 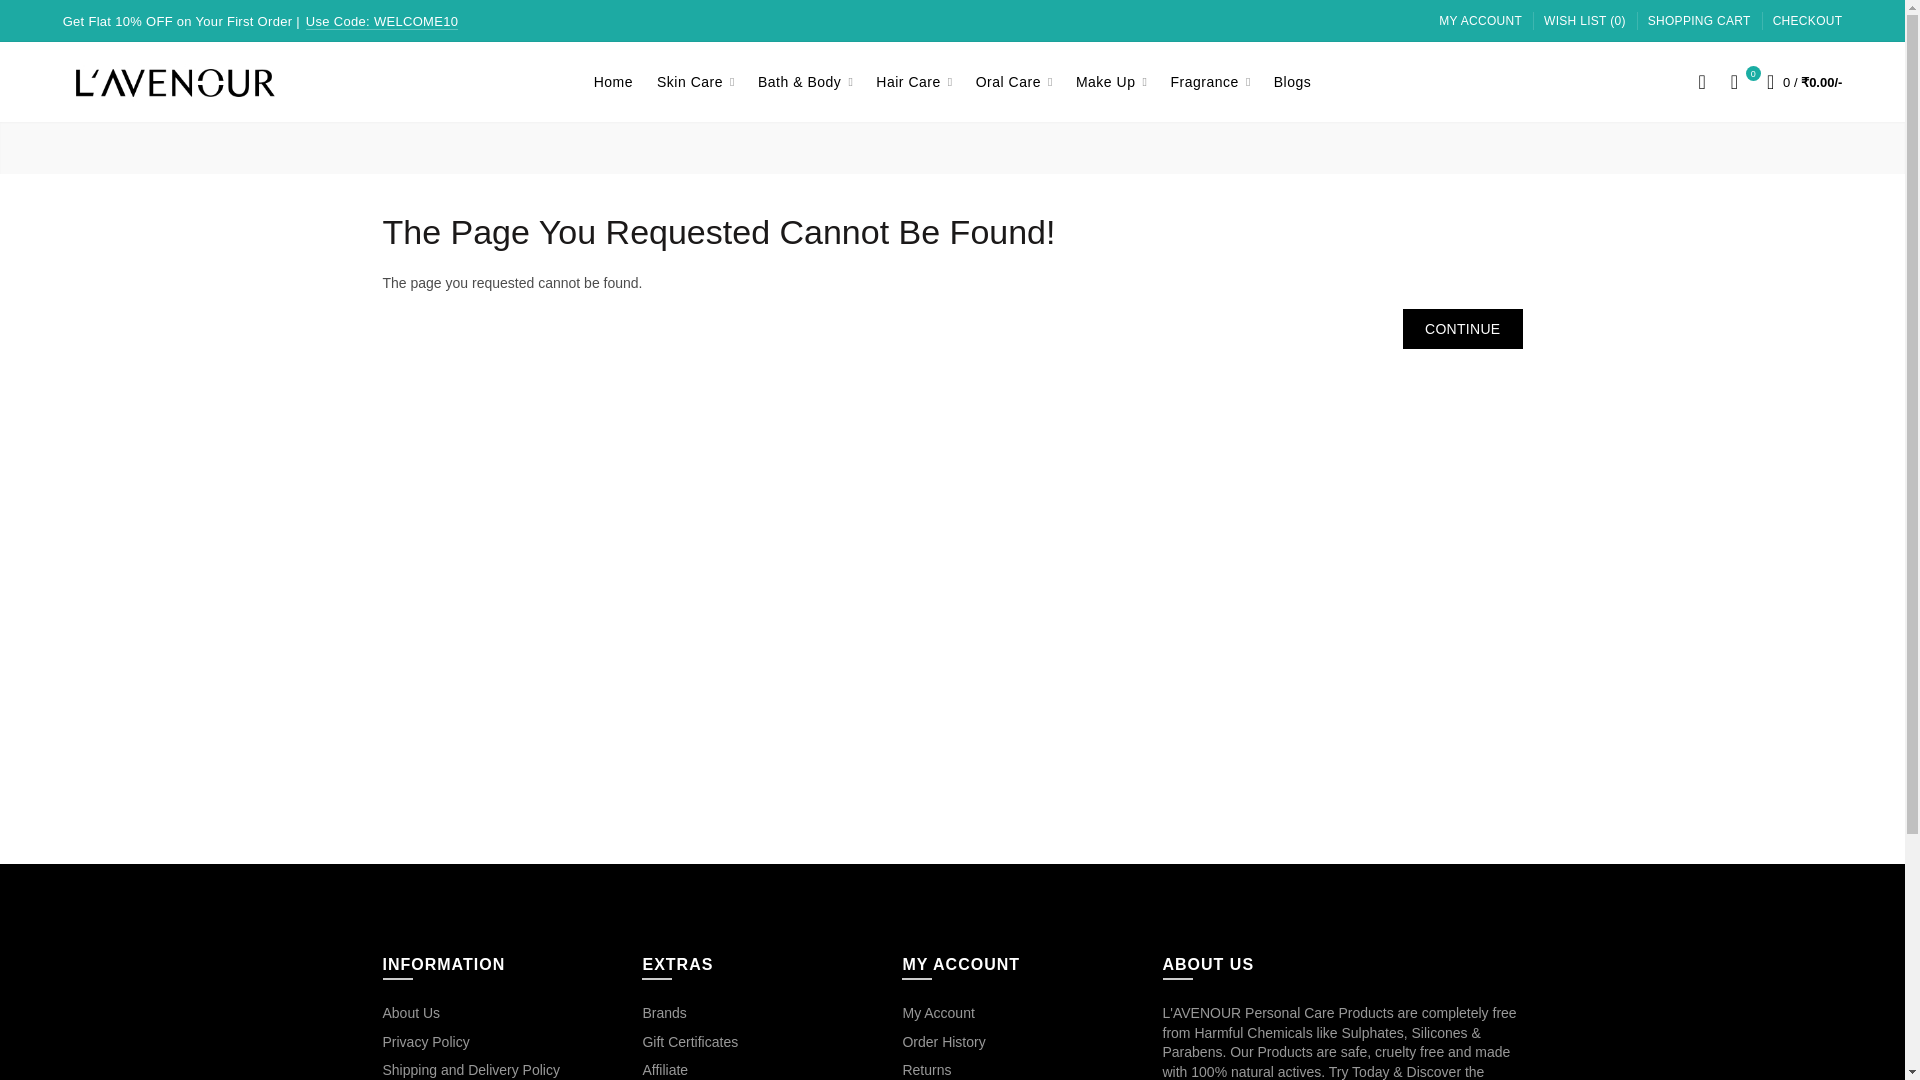 I want to click on L'AVENOUR, so click(x=176, y=83).